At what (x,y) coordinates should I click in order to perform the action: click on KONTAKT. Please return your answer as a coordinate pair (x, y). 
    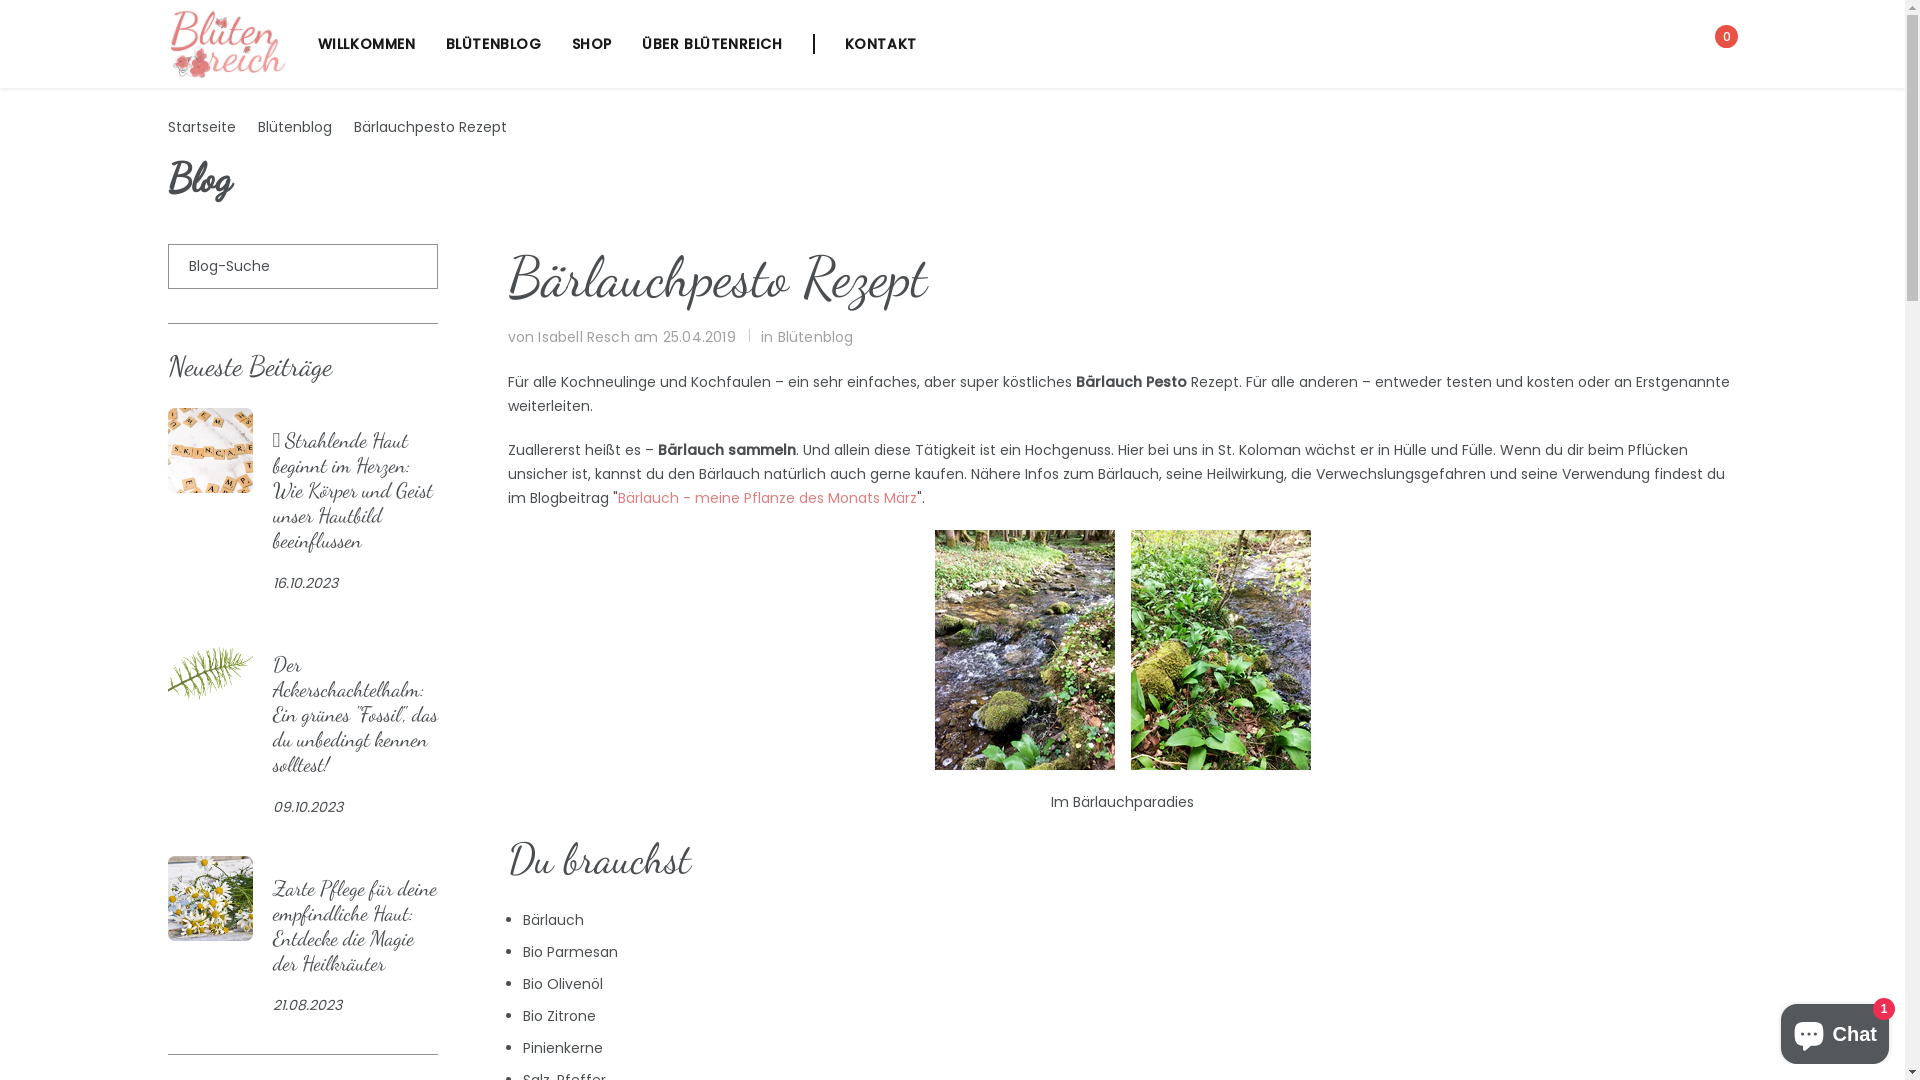
    Looking at the image, I should click on (865, 44).